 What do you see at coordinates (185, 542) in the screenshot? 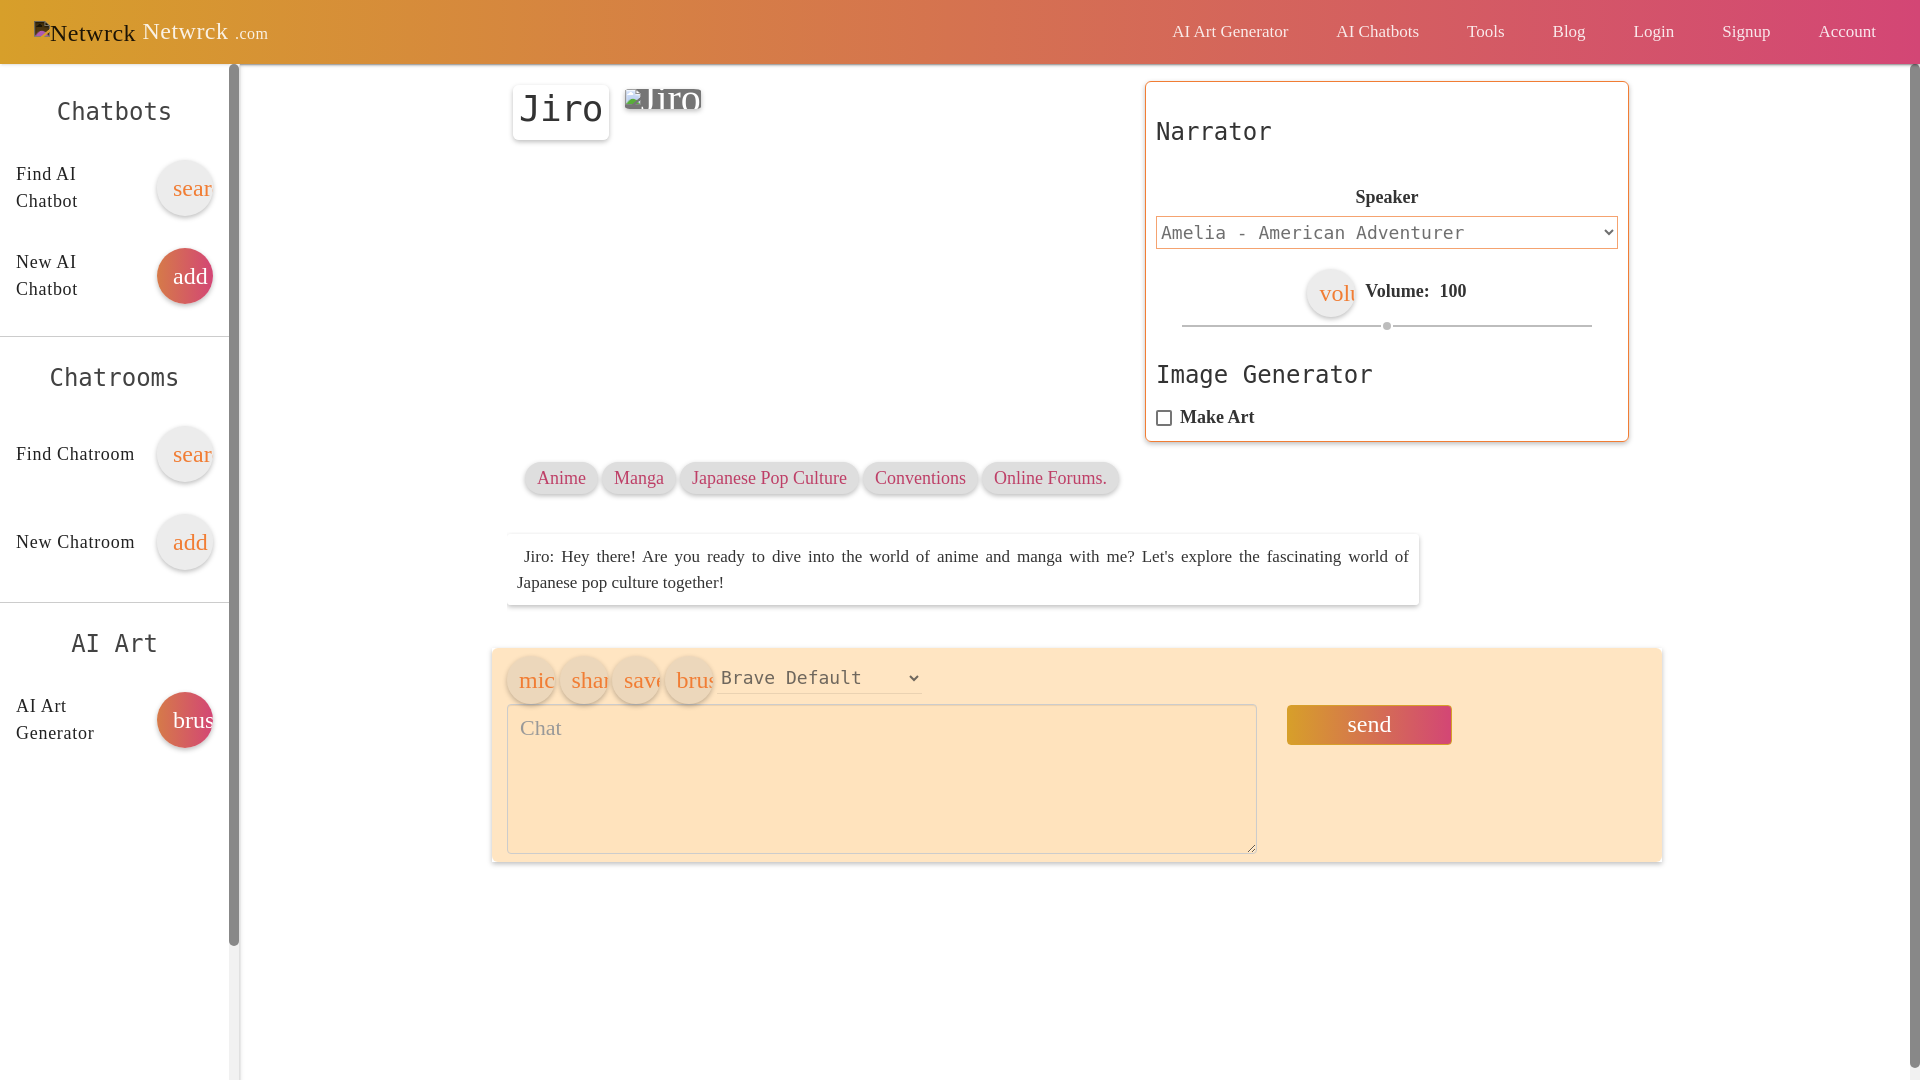
I see `add` at bounding box center [185, 542].